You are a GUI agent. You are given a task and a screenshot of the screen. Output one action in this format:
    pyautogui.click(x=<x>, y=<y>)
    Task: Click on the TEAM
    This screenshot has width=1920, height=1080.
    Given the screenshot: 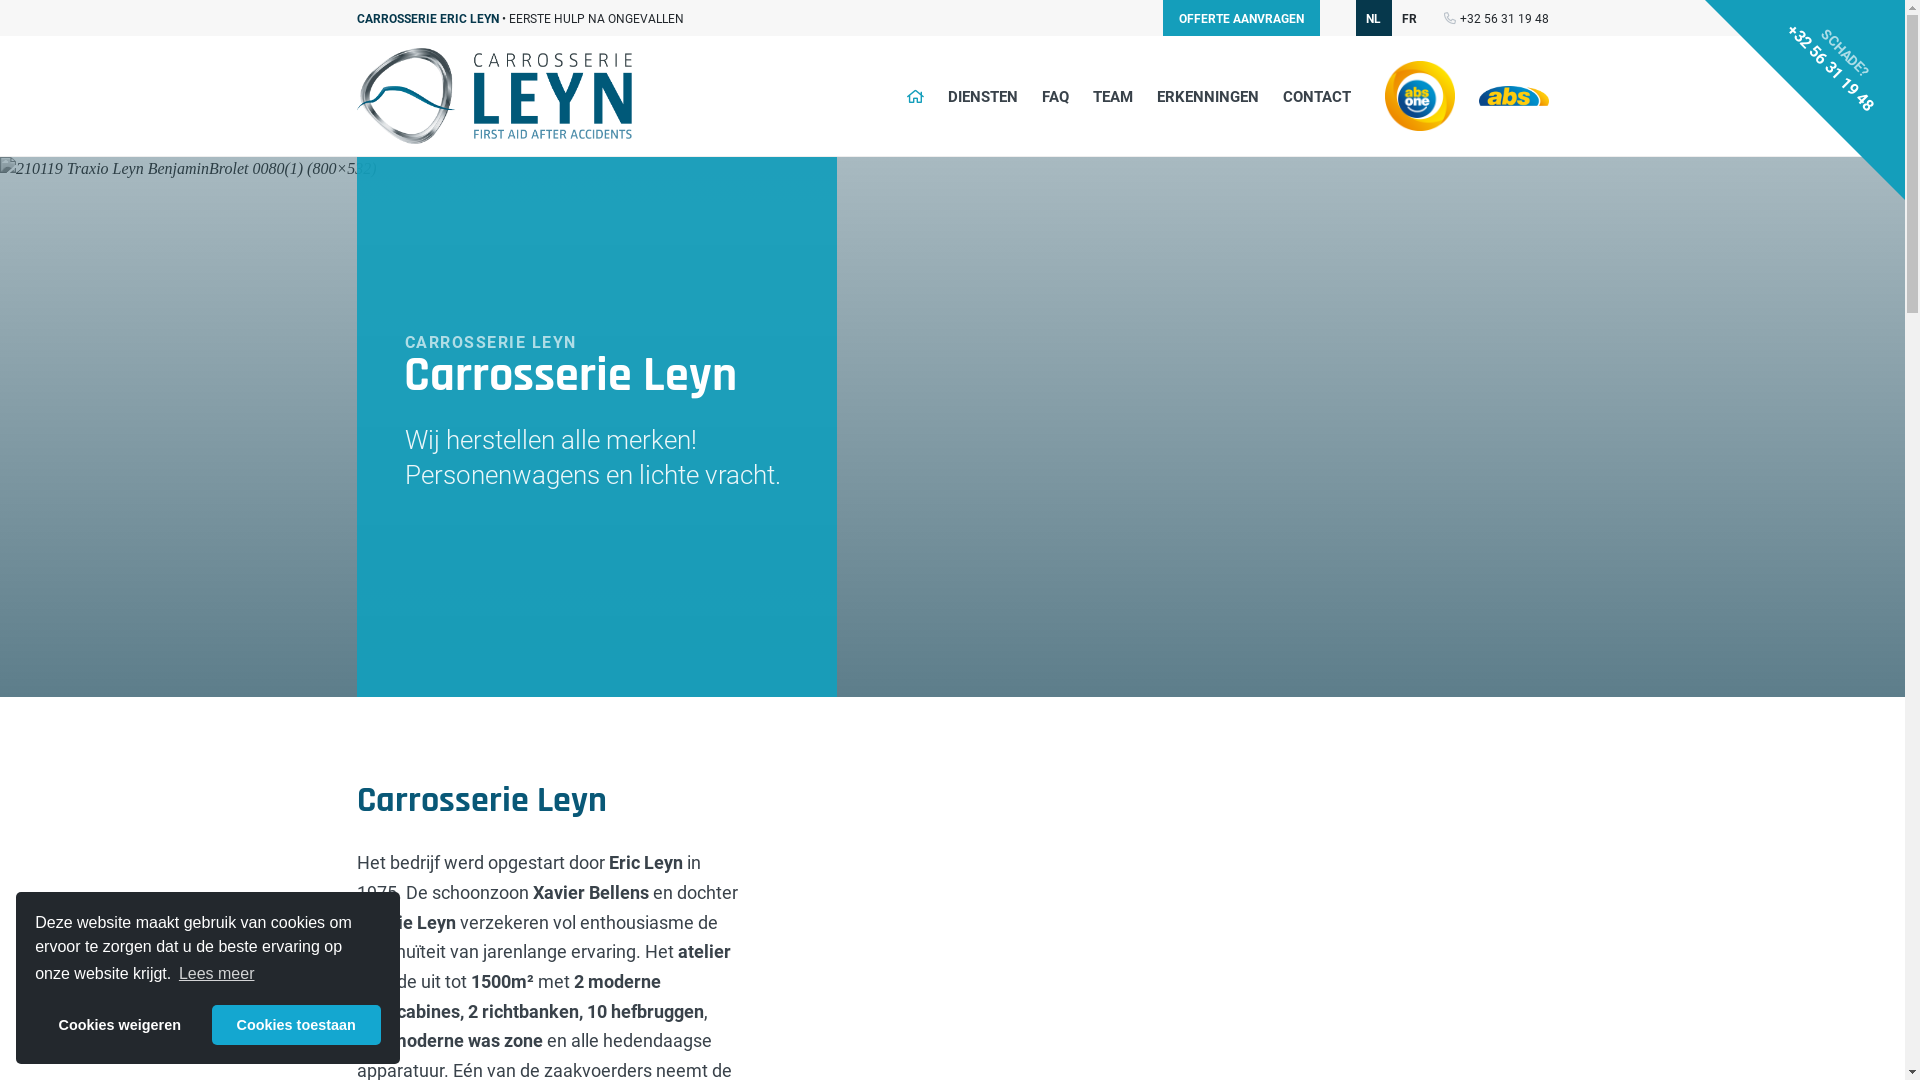 What is the action you would take?
    pyautogui.click(x=1112, y=96)
    